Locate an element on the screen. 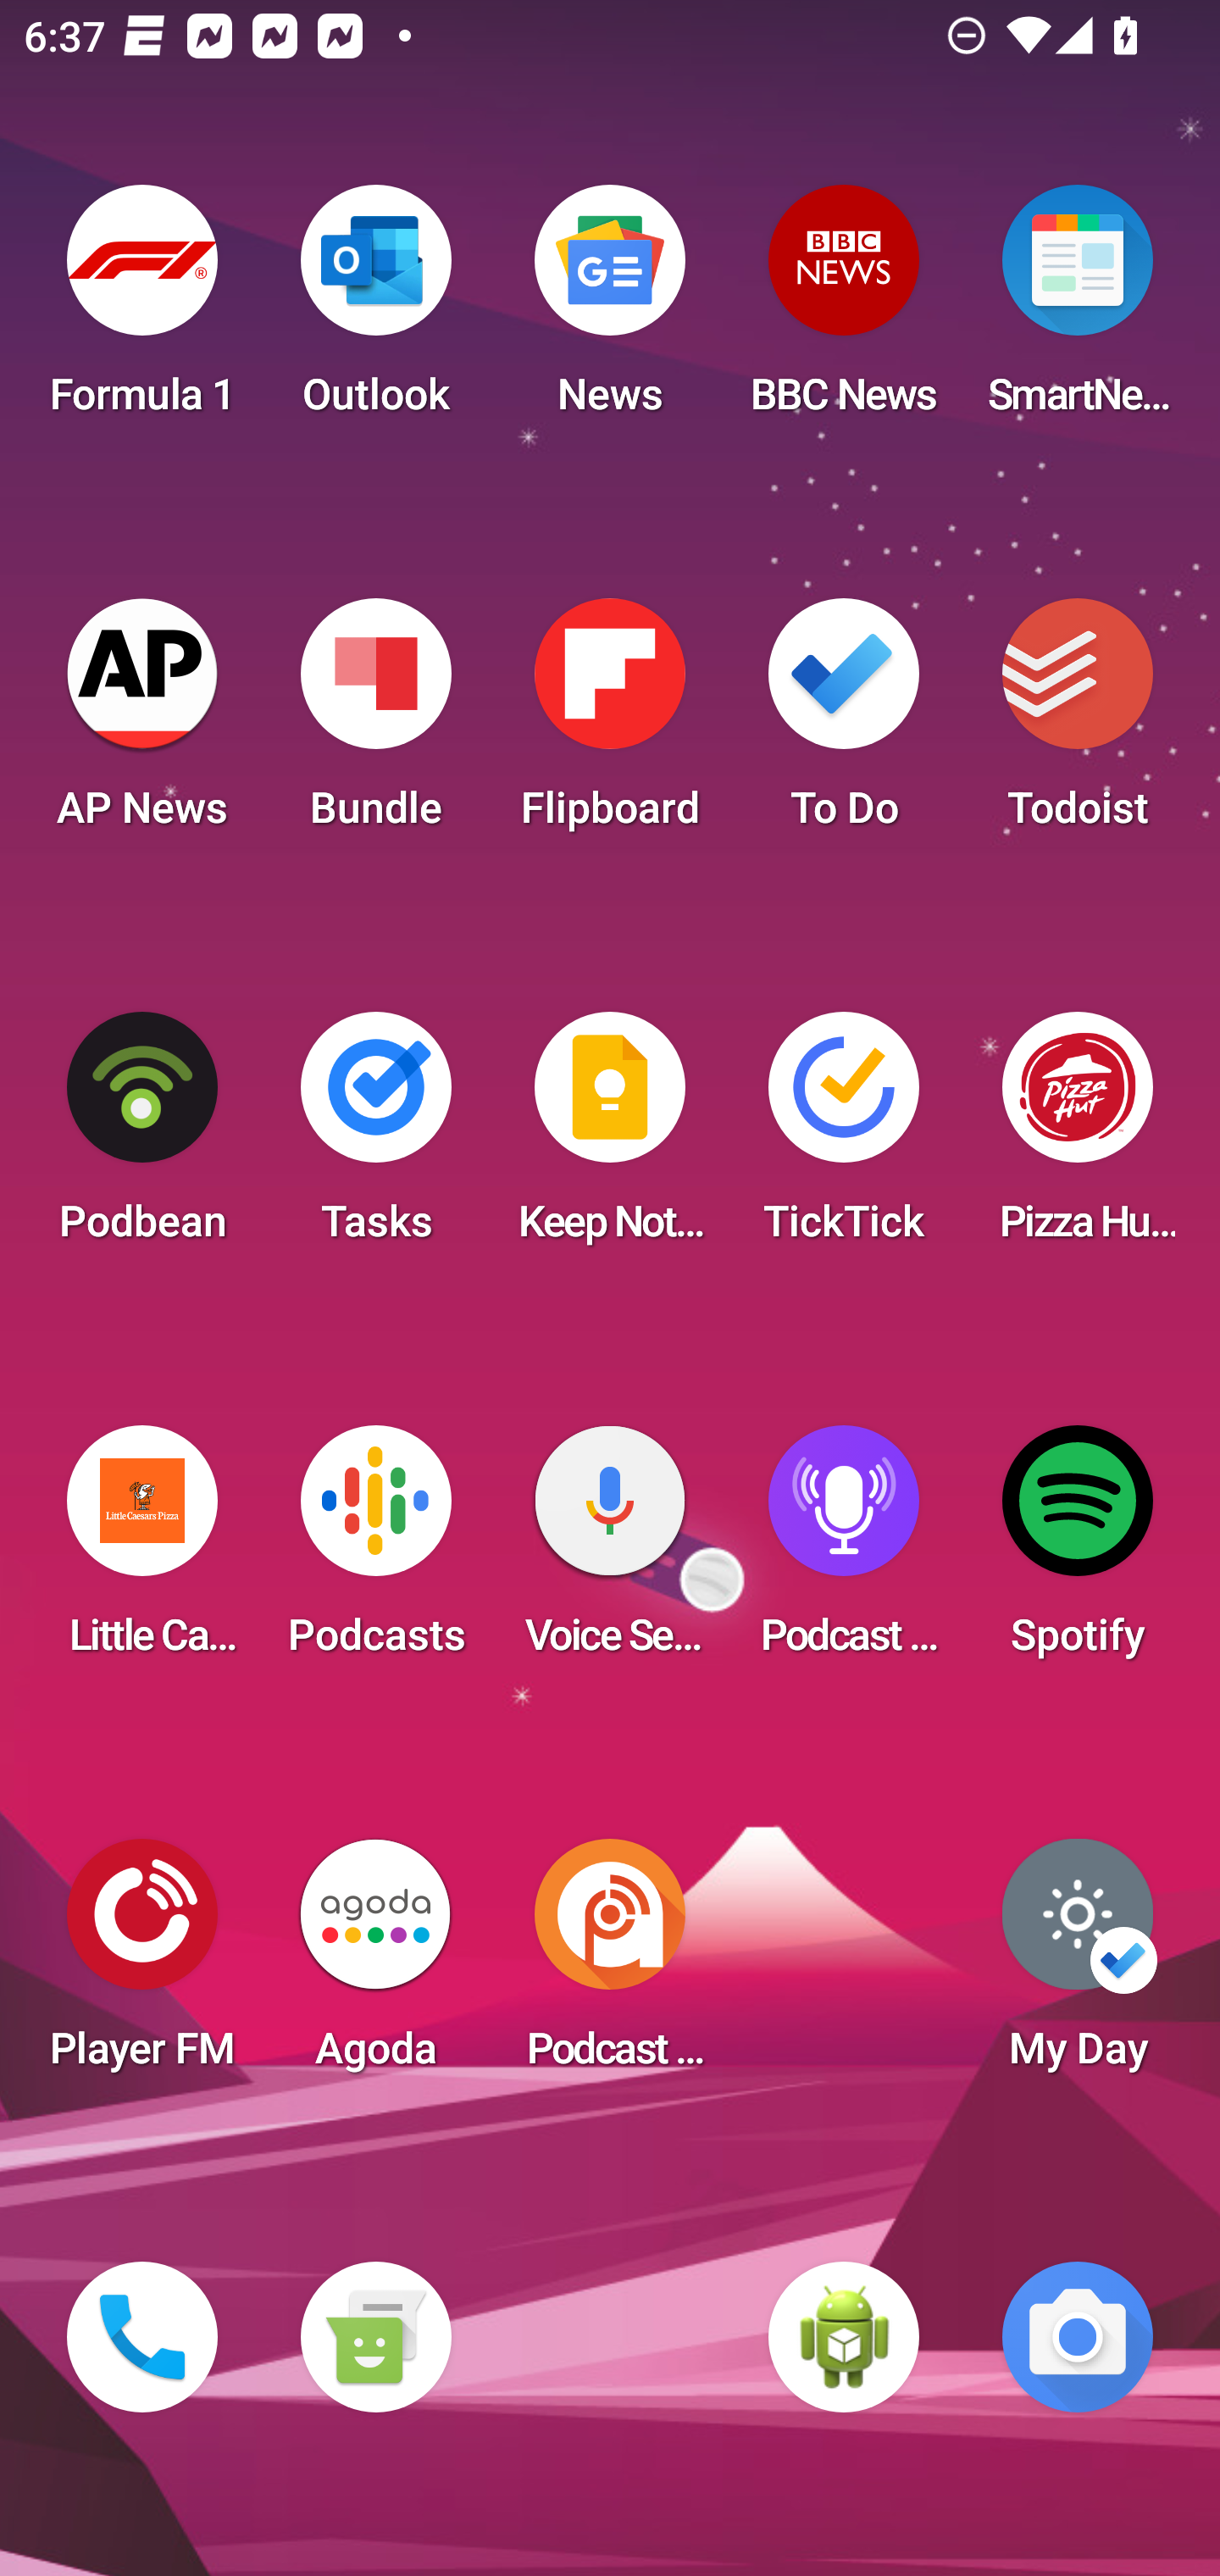 This screenshot has height=2576, width=1220. Bundle is located at coordinates (375, 724).